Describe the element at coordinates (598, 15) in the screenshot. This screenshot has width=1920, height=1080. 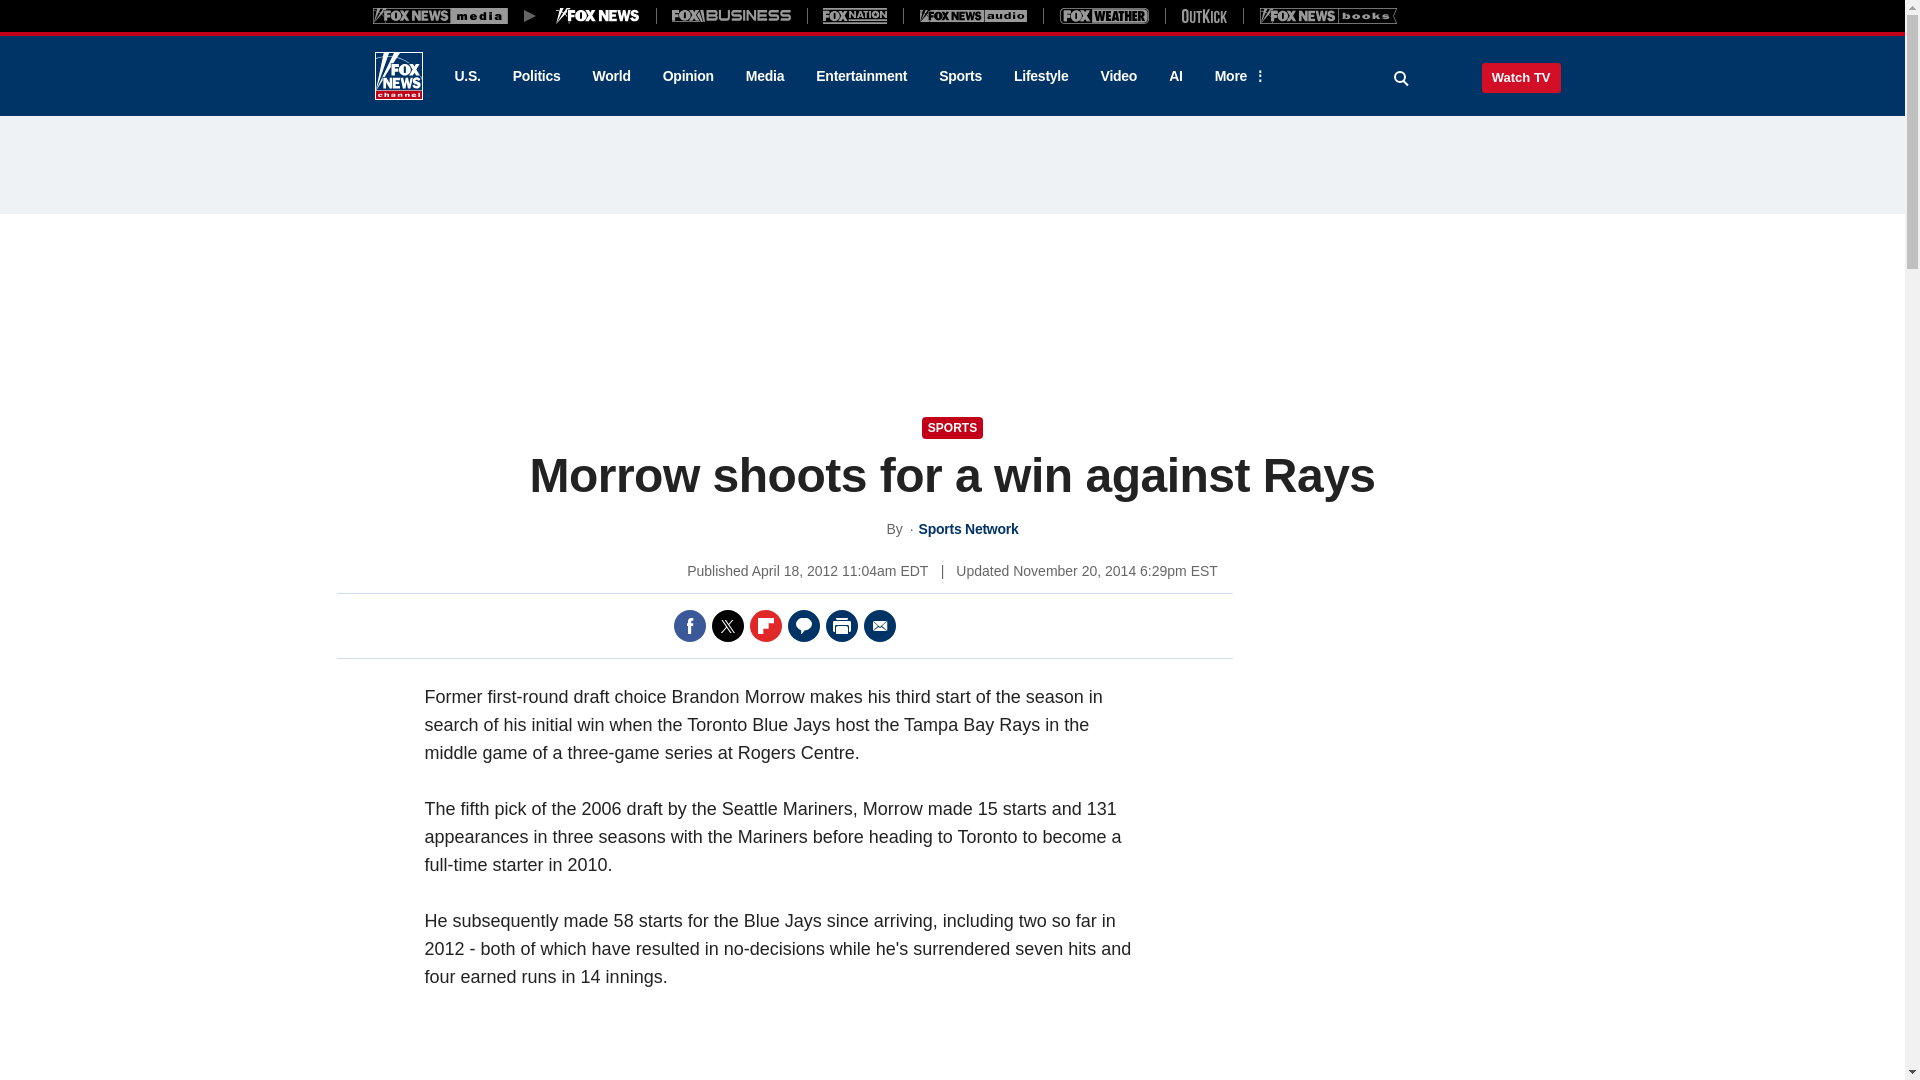
I see `Fox News Media` at that location.